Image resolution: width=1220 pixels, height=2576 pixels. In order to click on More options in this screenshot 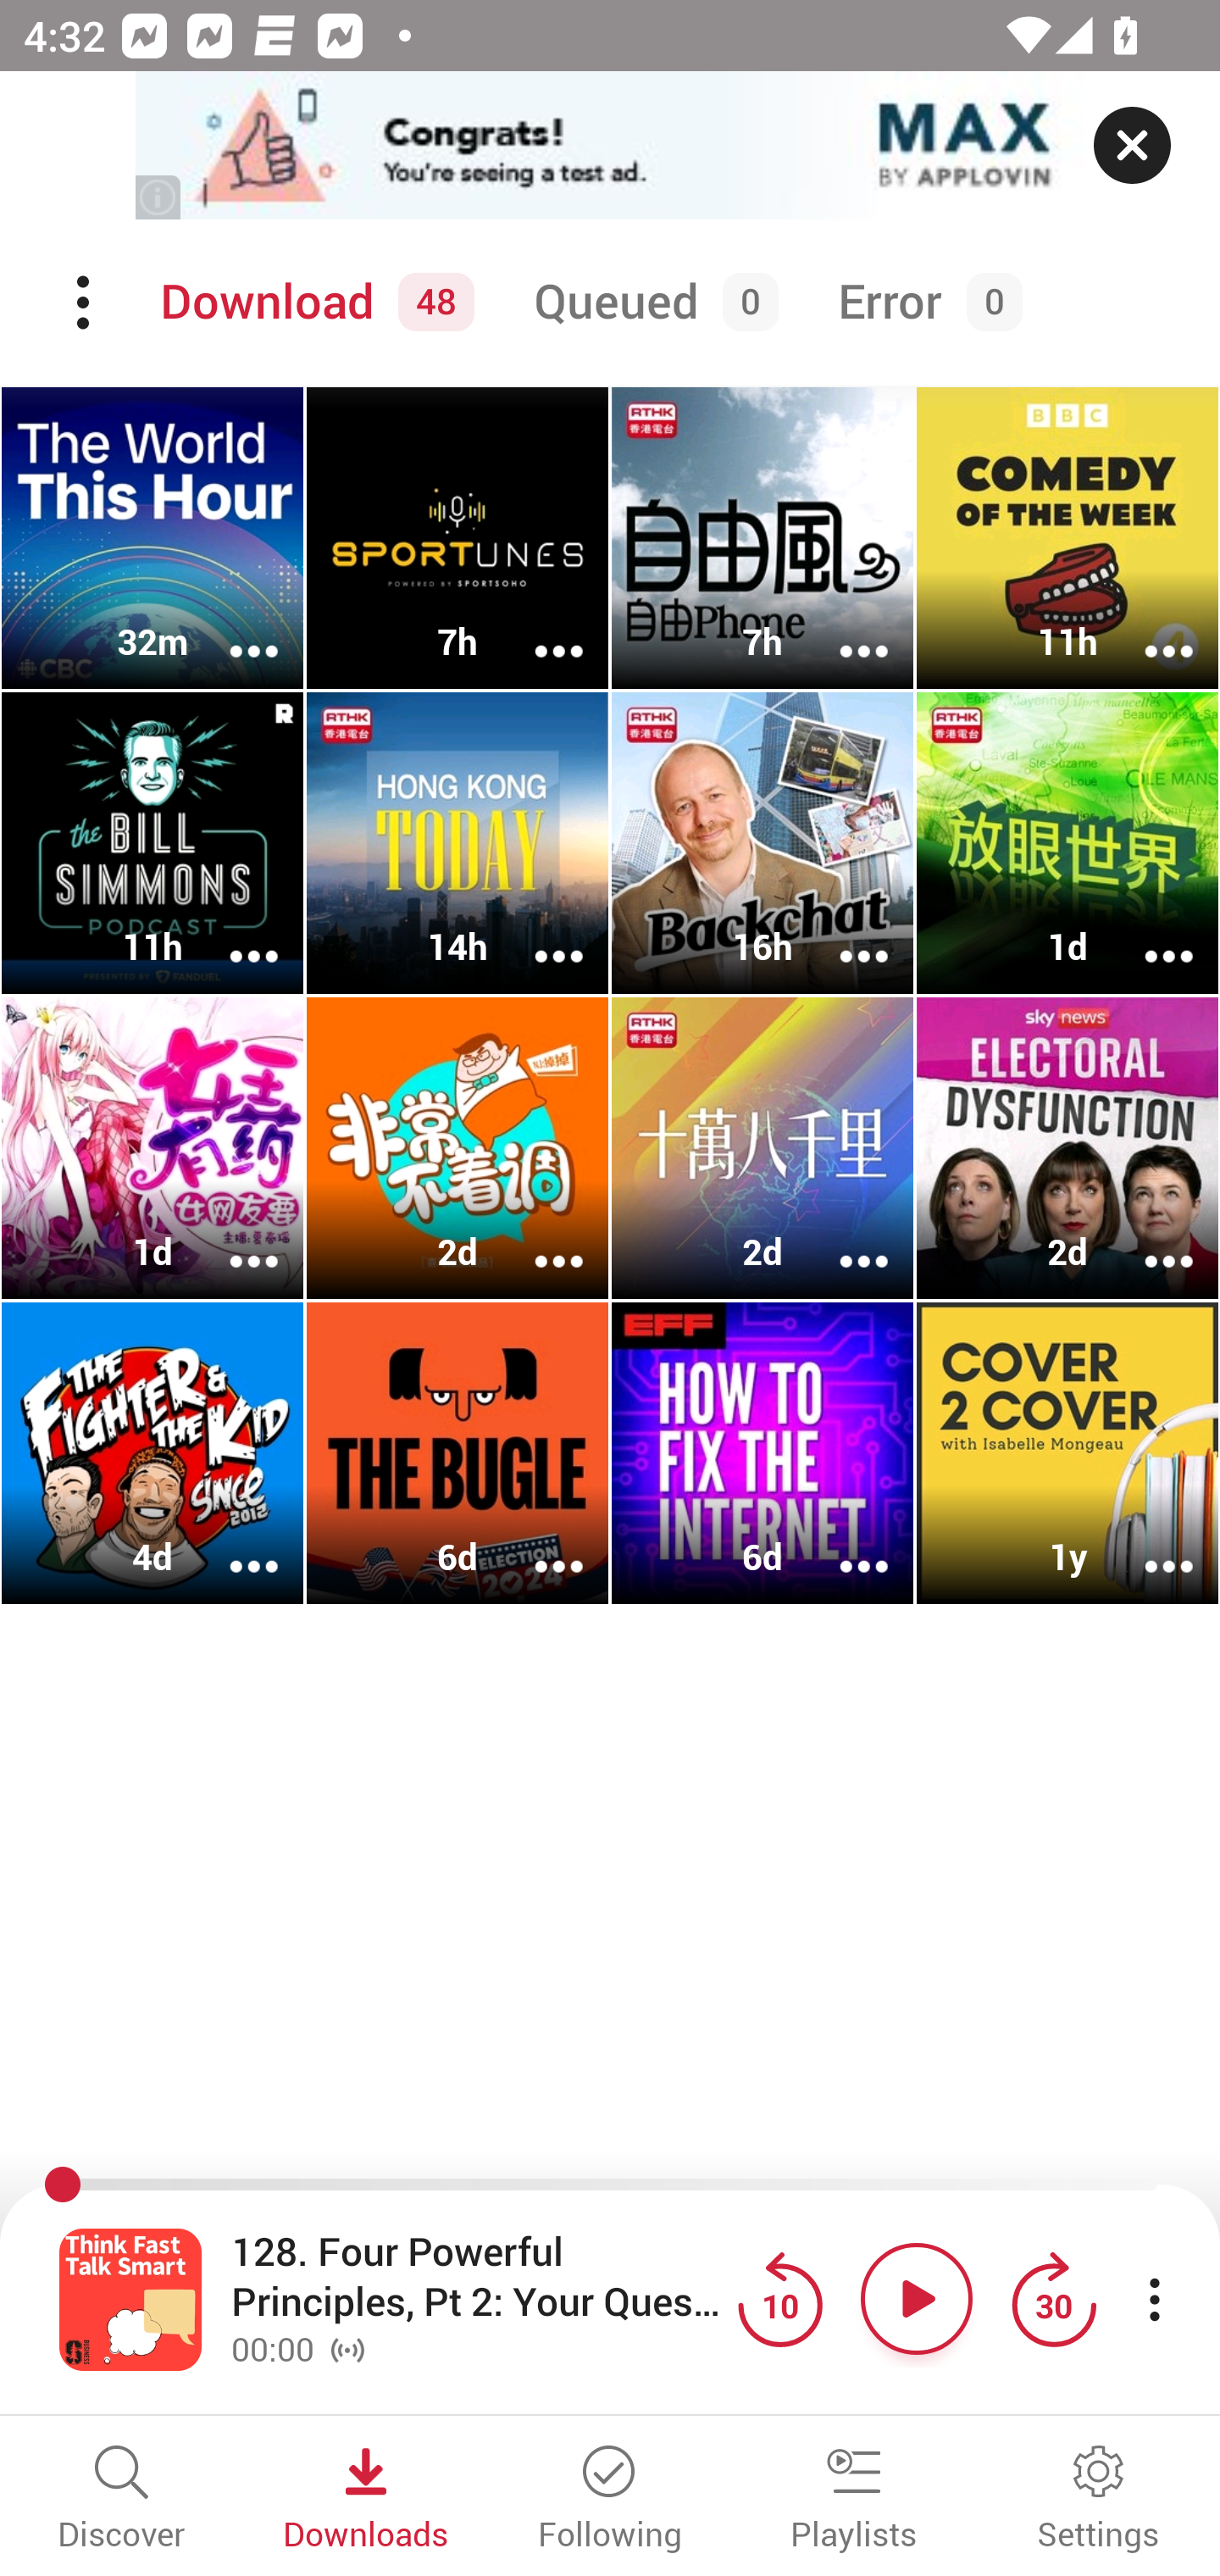, I will do `click(1147, 1239)`.